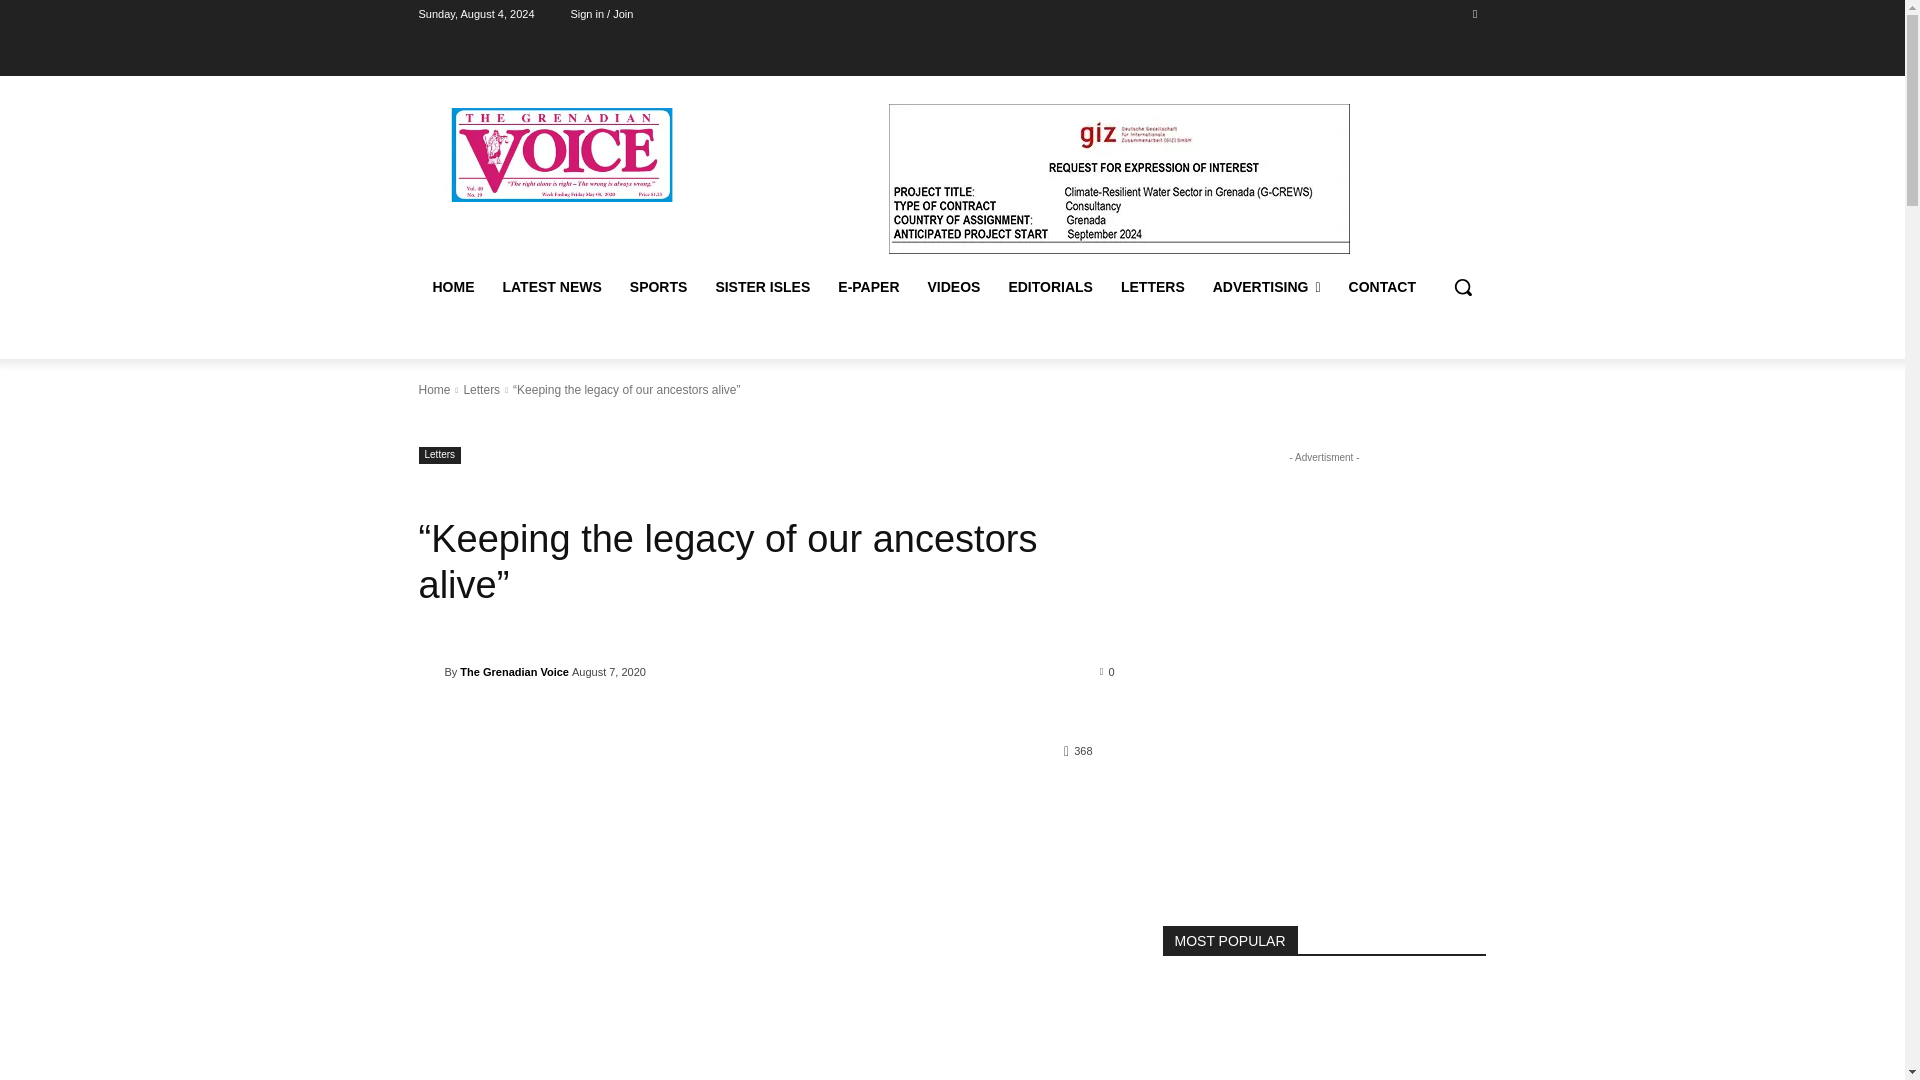 Image resolution: width=1920 pixels, height=1080 pixels. I want to click on EDITORIALS, so click(1050, 287).